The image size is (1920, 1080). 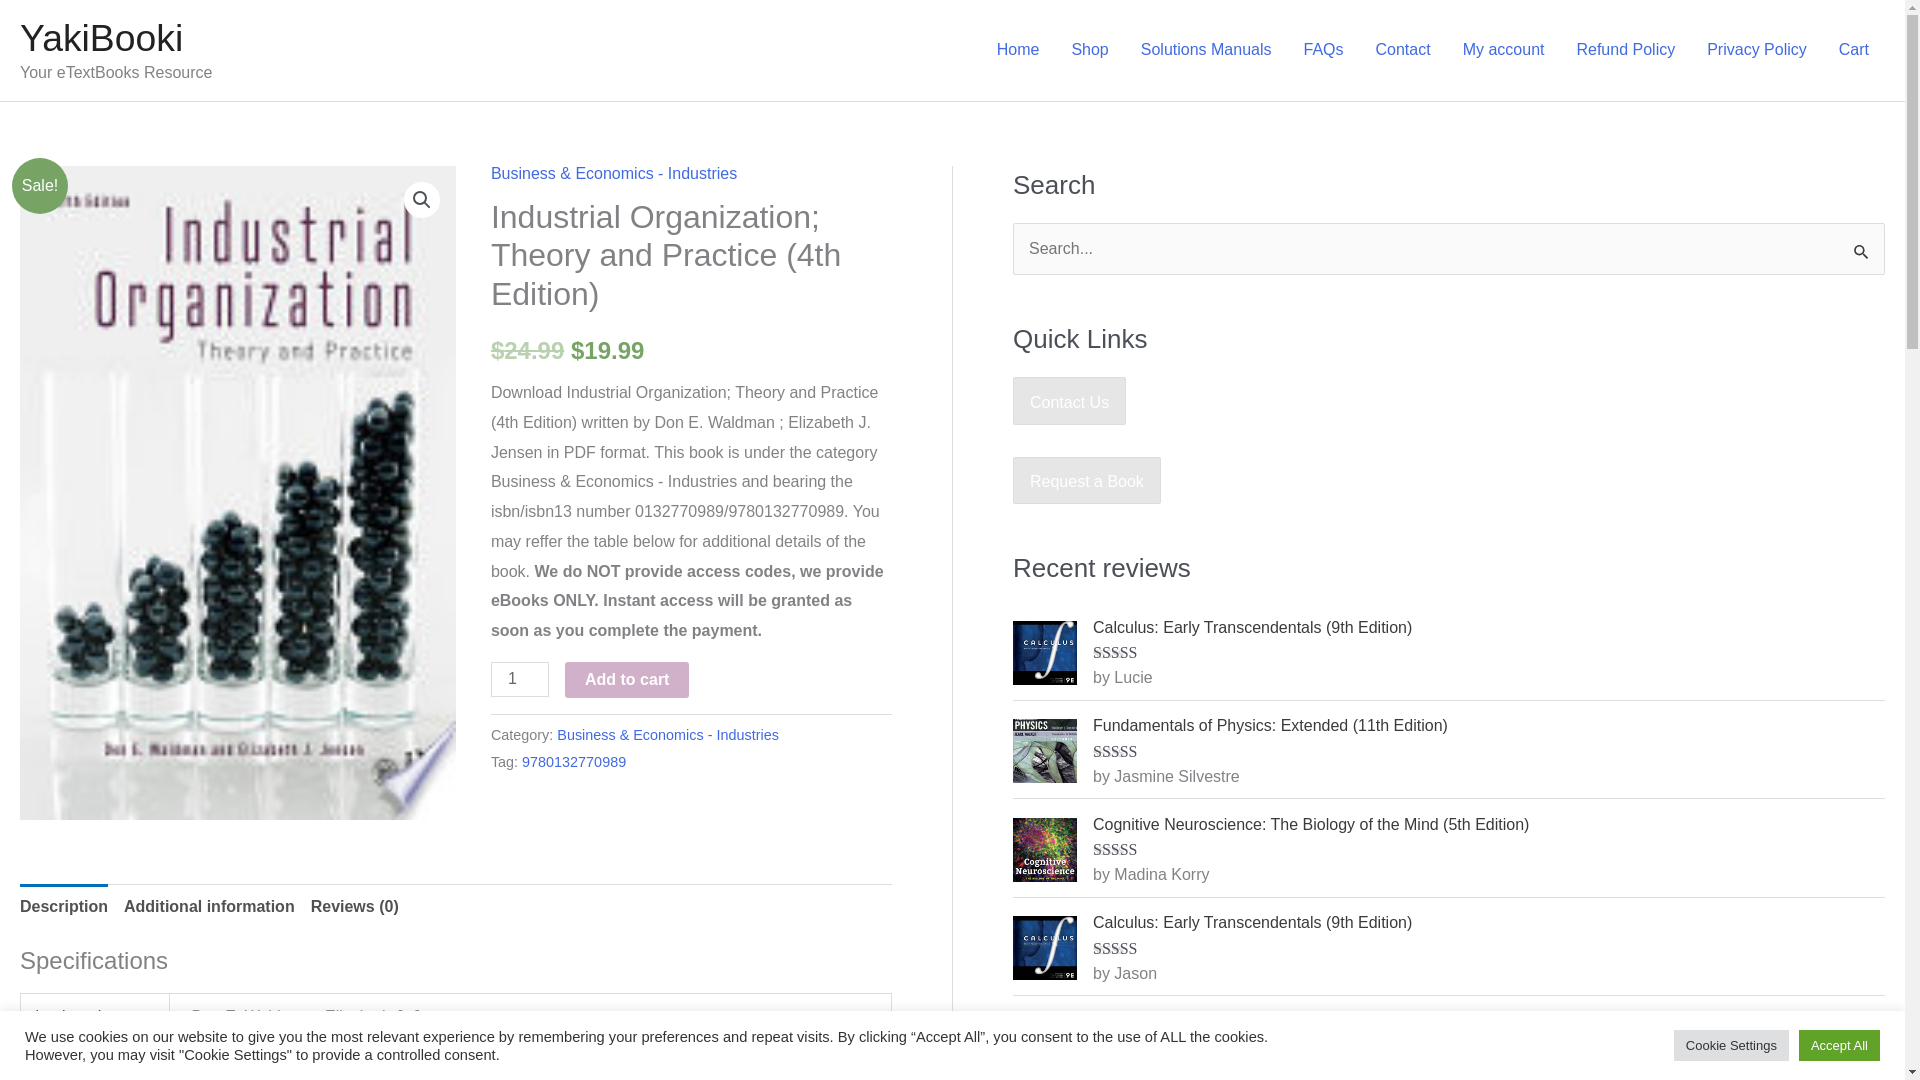 What do you see at coordinates (1088, 50) in the screenshot?
I see `Shop` at bounding box center [1088, 50].